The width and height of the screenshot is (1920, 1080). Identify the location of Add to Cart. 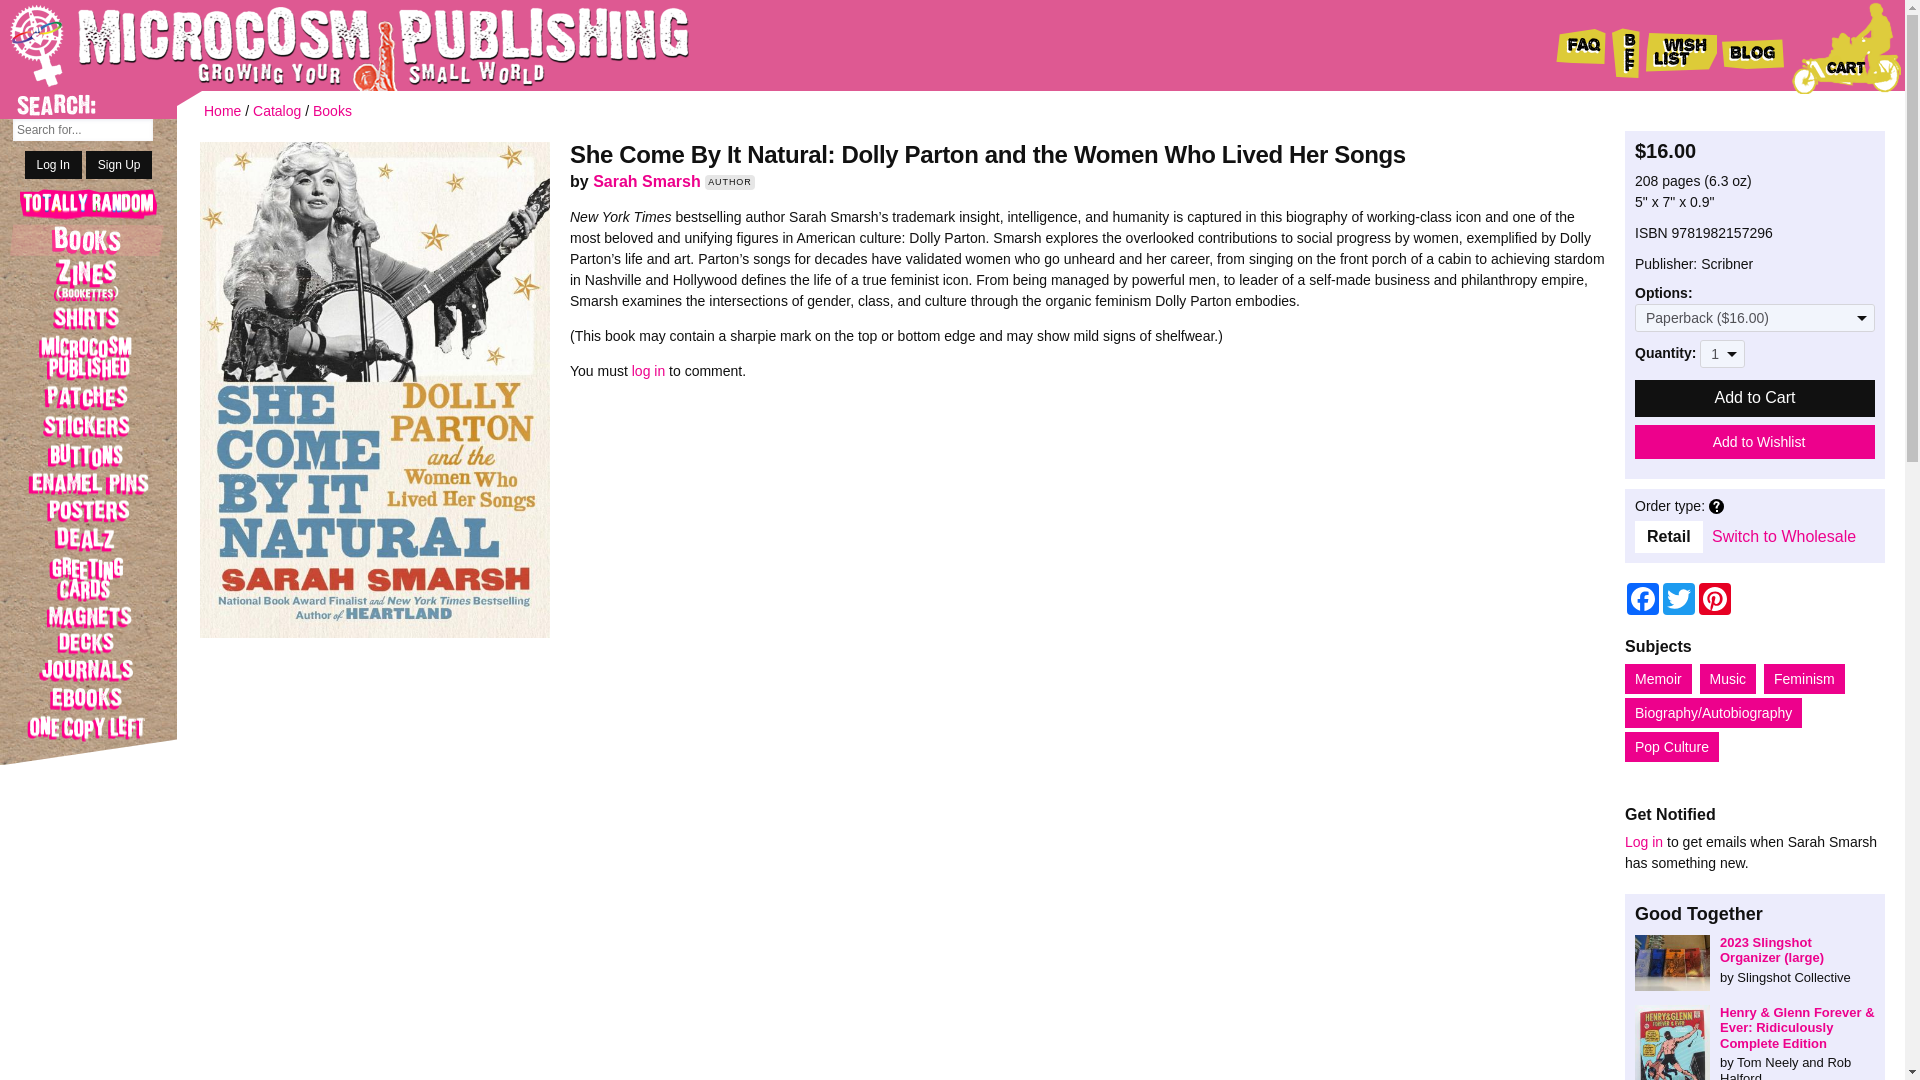
(1755, 398).